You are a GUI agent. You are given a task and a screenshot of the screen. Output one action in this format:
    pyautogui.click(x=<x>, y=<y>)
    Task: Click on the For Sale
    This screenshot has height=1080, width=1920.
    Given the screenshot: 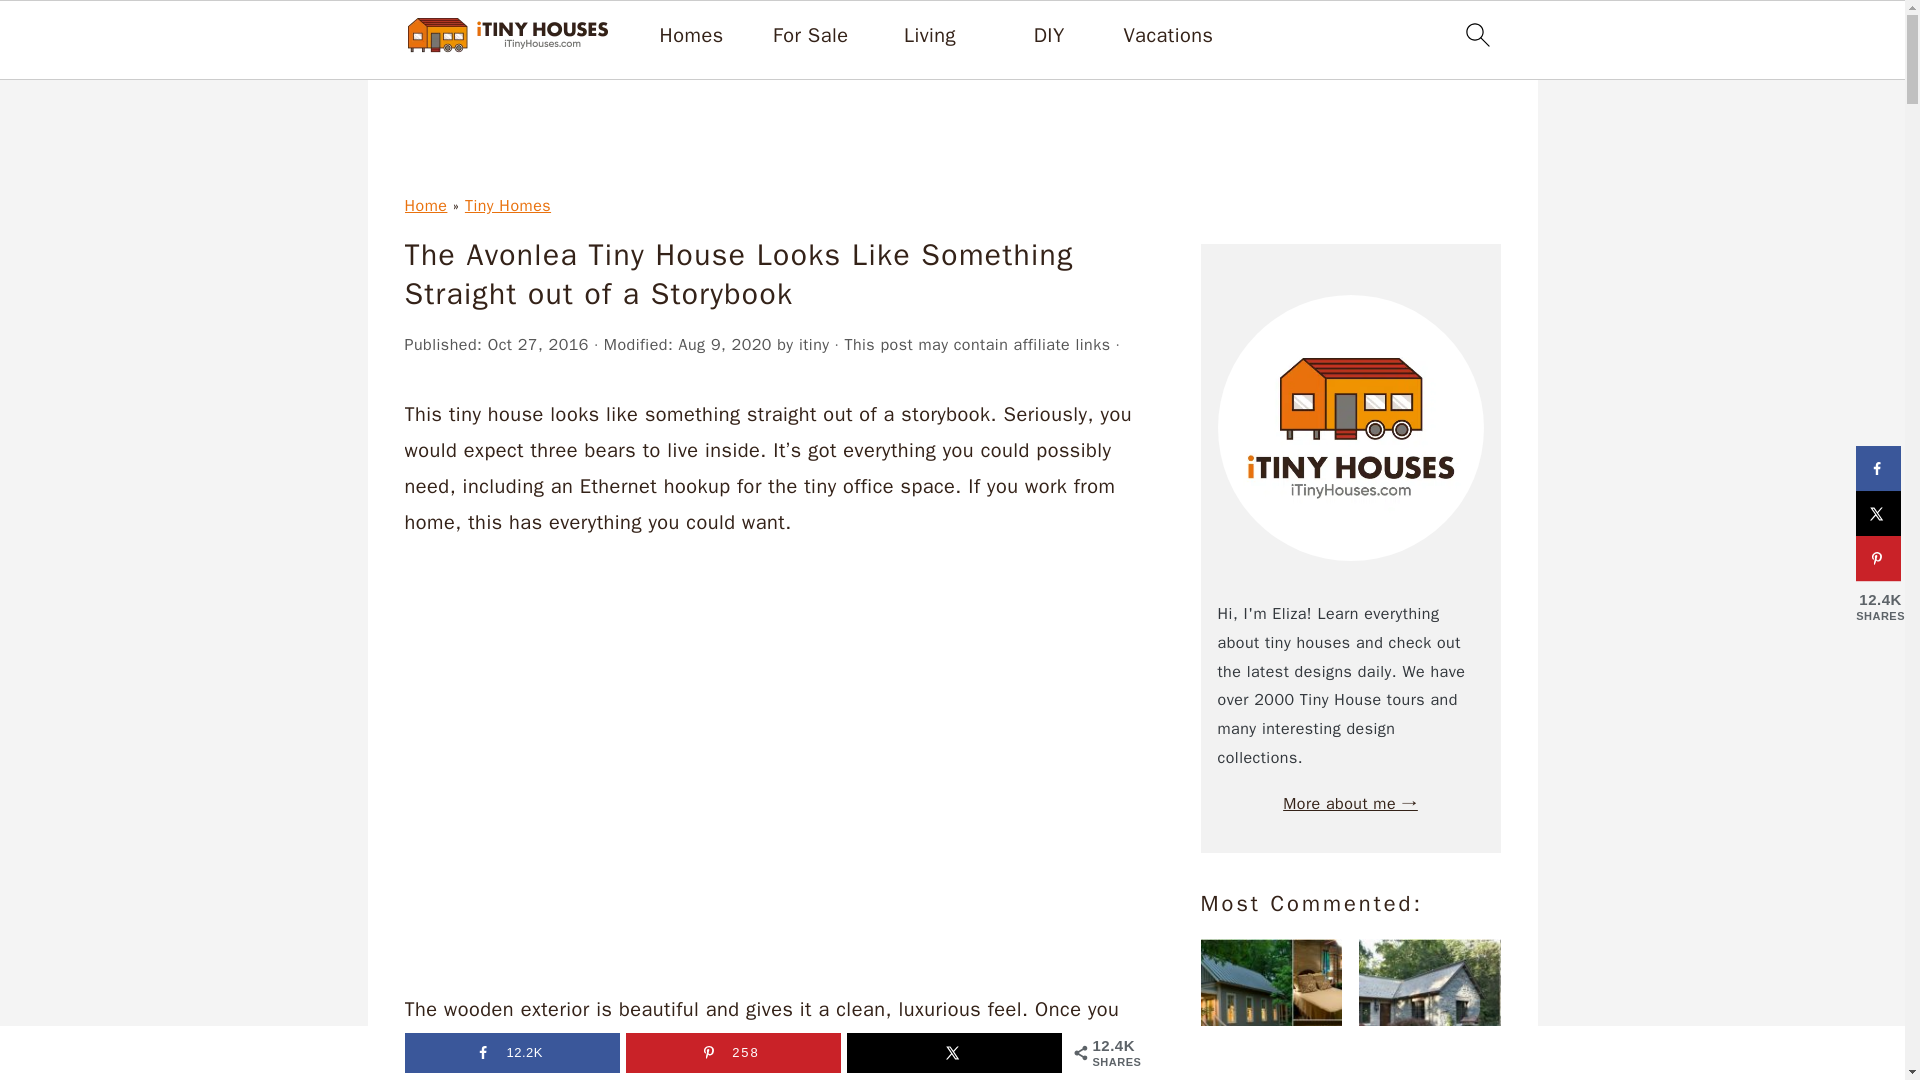 What is the action you would take?
    pyautogui.click(x=810, y=35)
    